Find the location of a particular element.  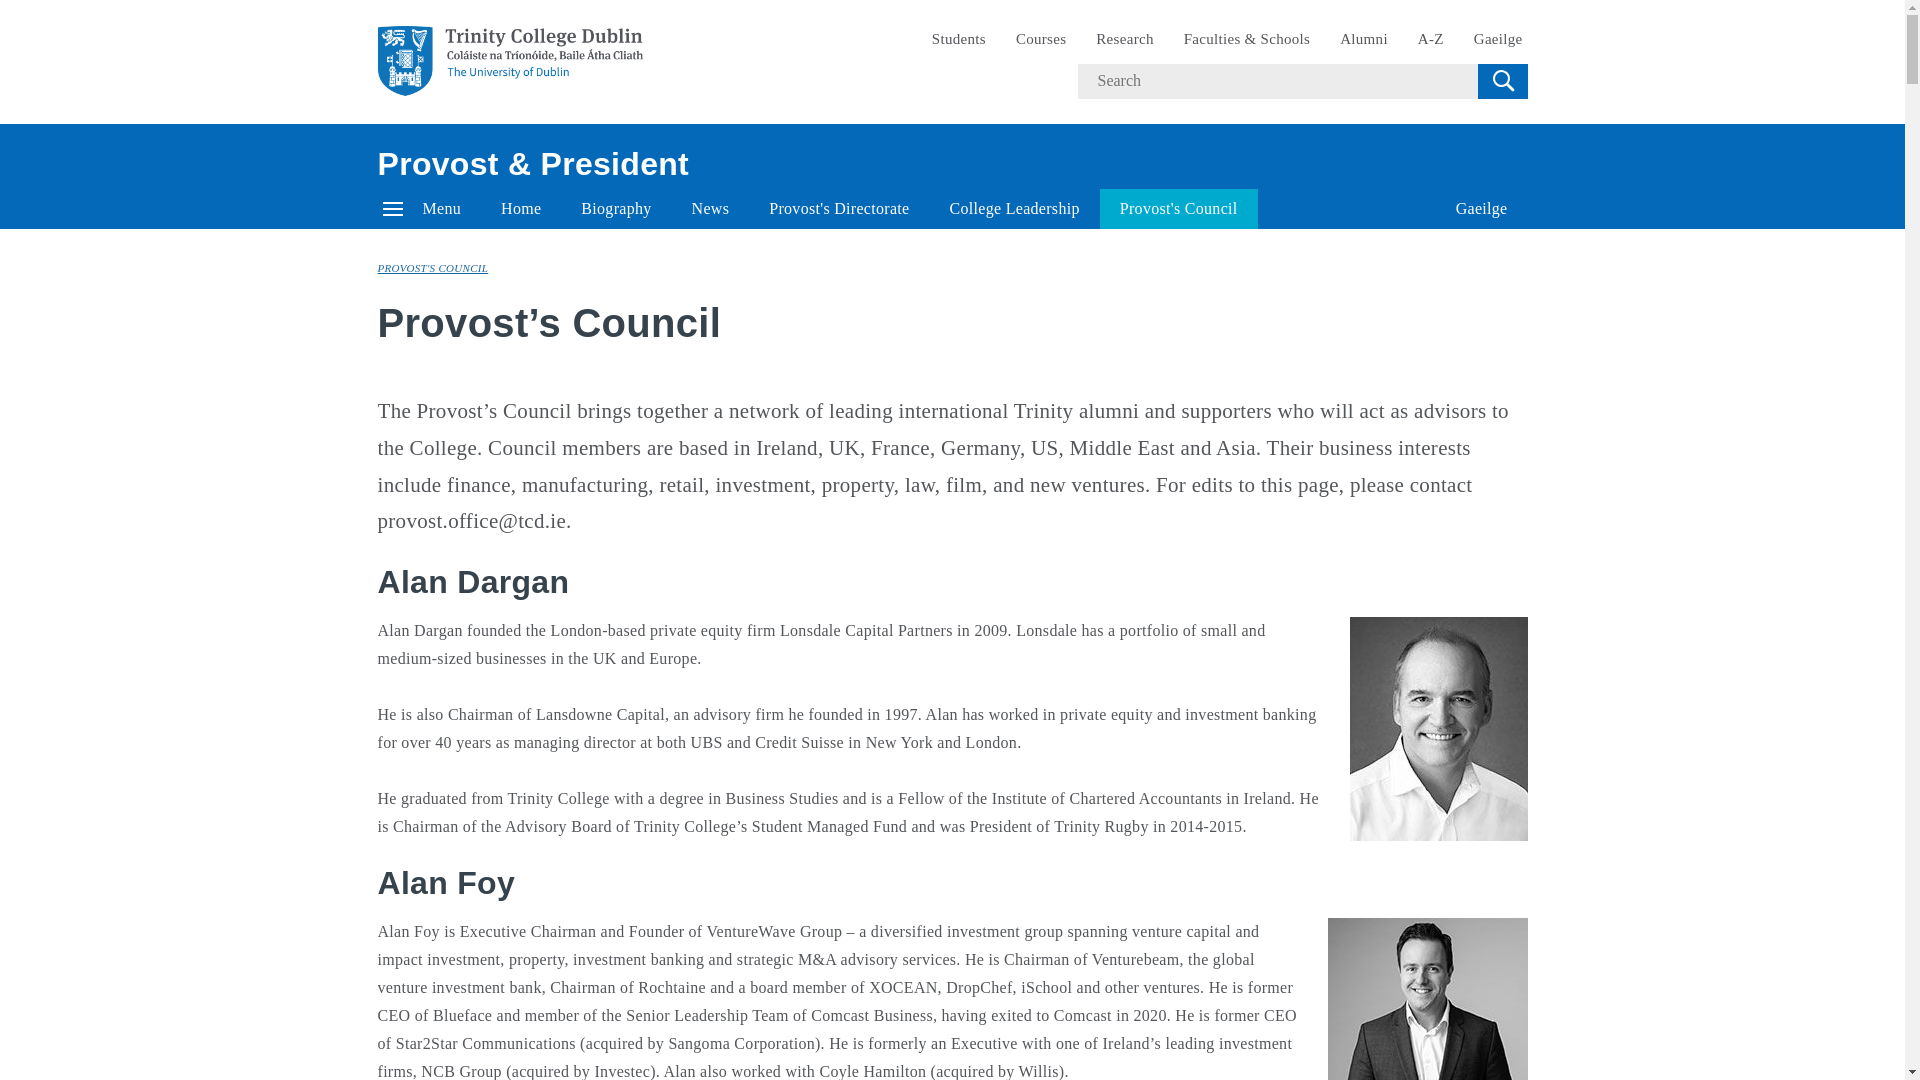

Gaeilge is located at coordinates (1498, 39).